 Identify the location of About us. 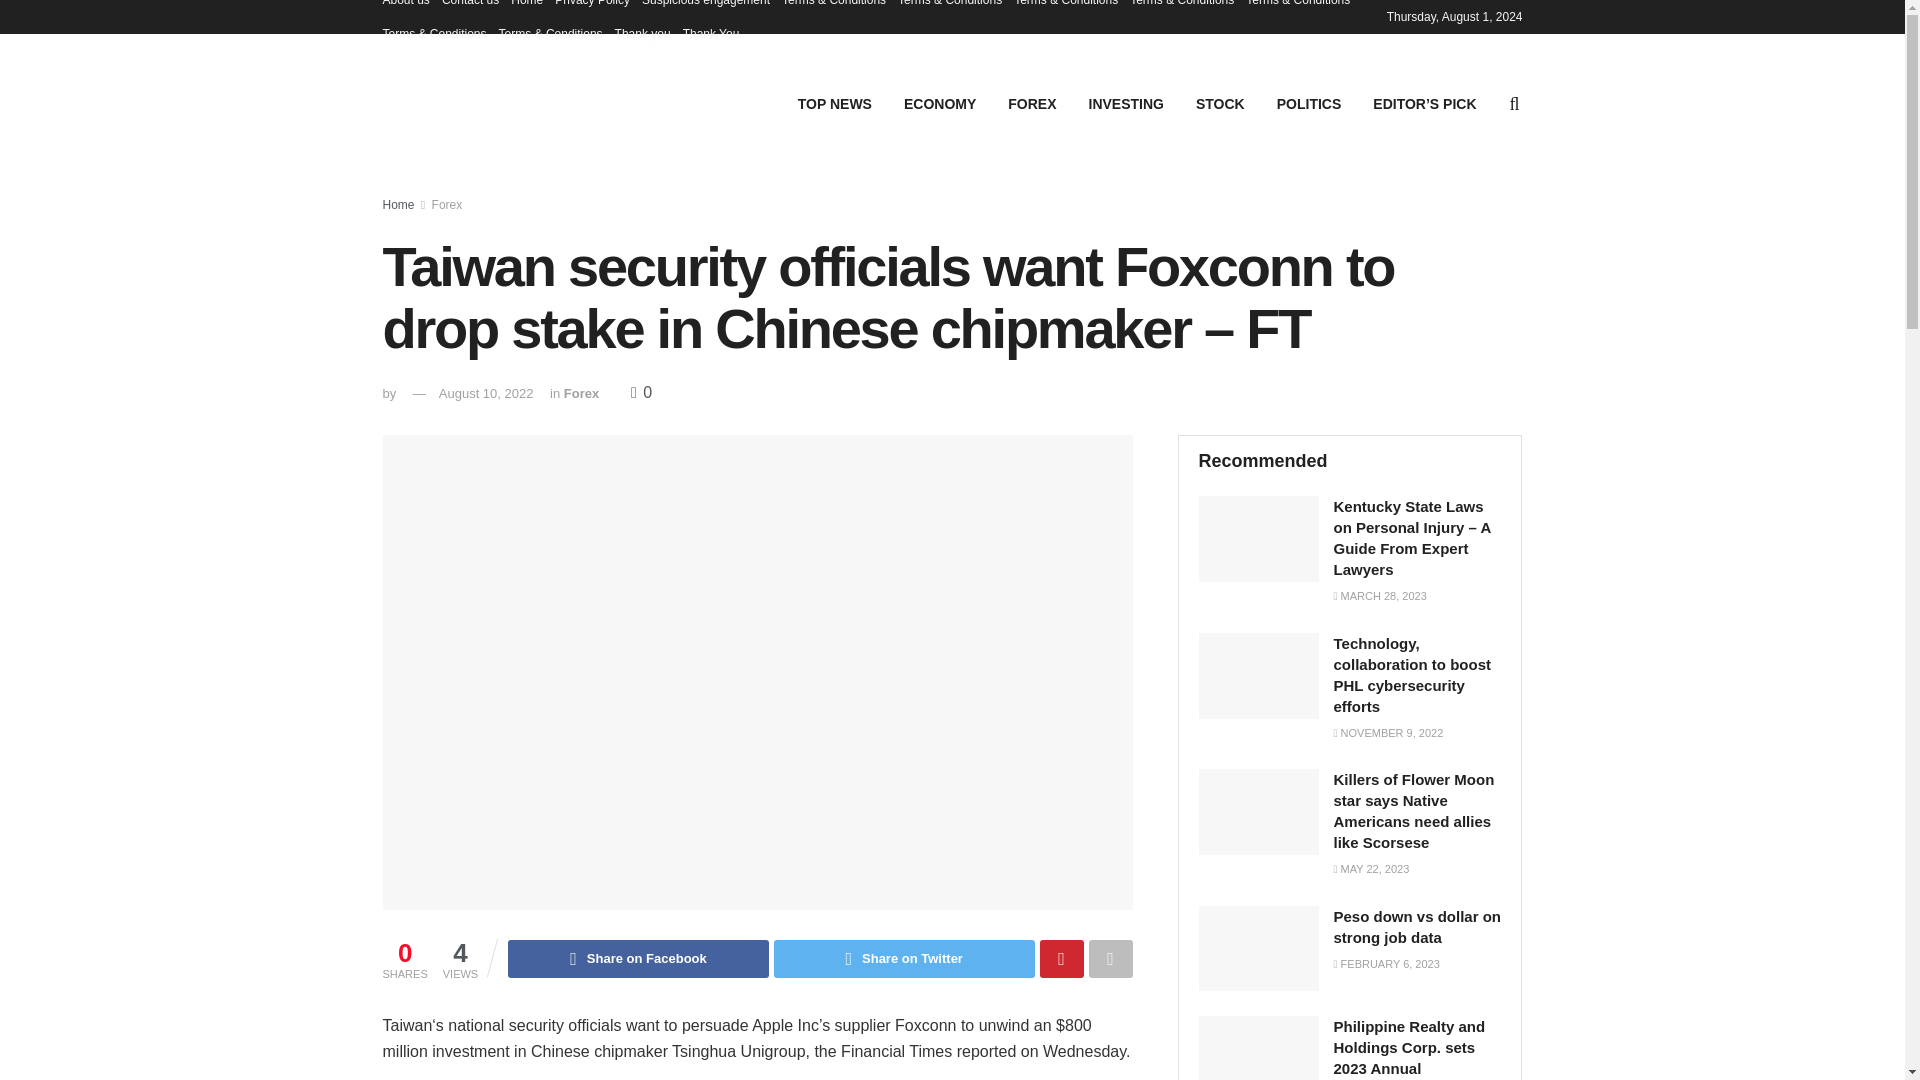
(405, 8).